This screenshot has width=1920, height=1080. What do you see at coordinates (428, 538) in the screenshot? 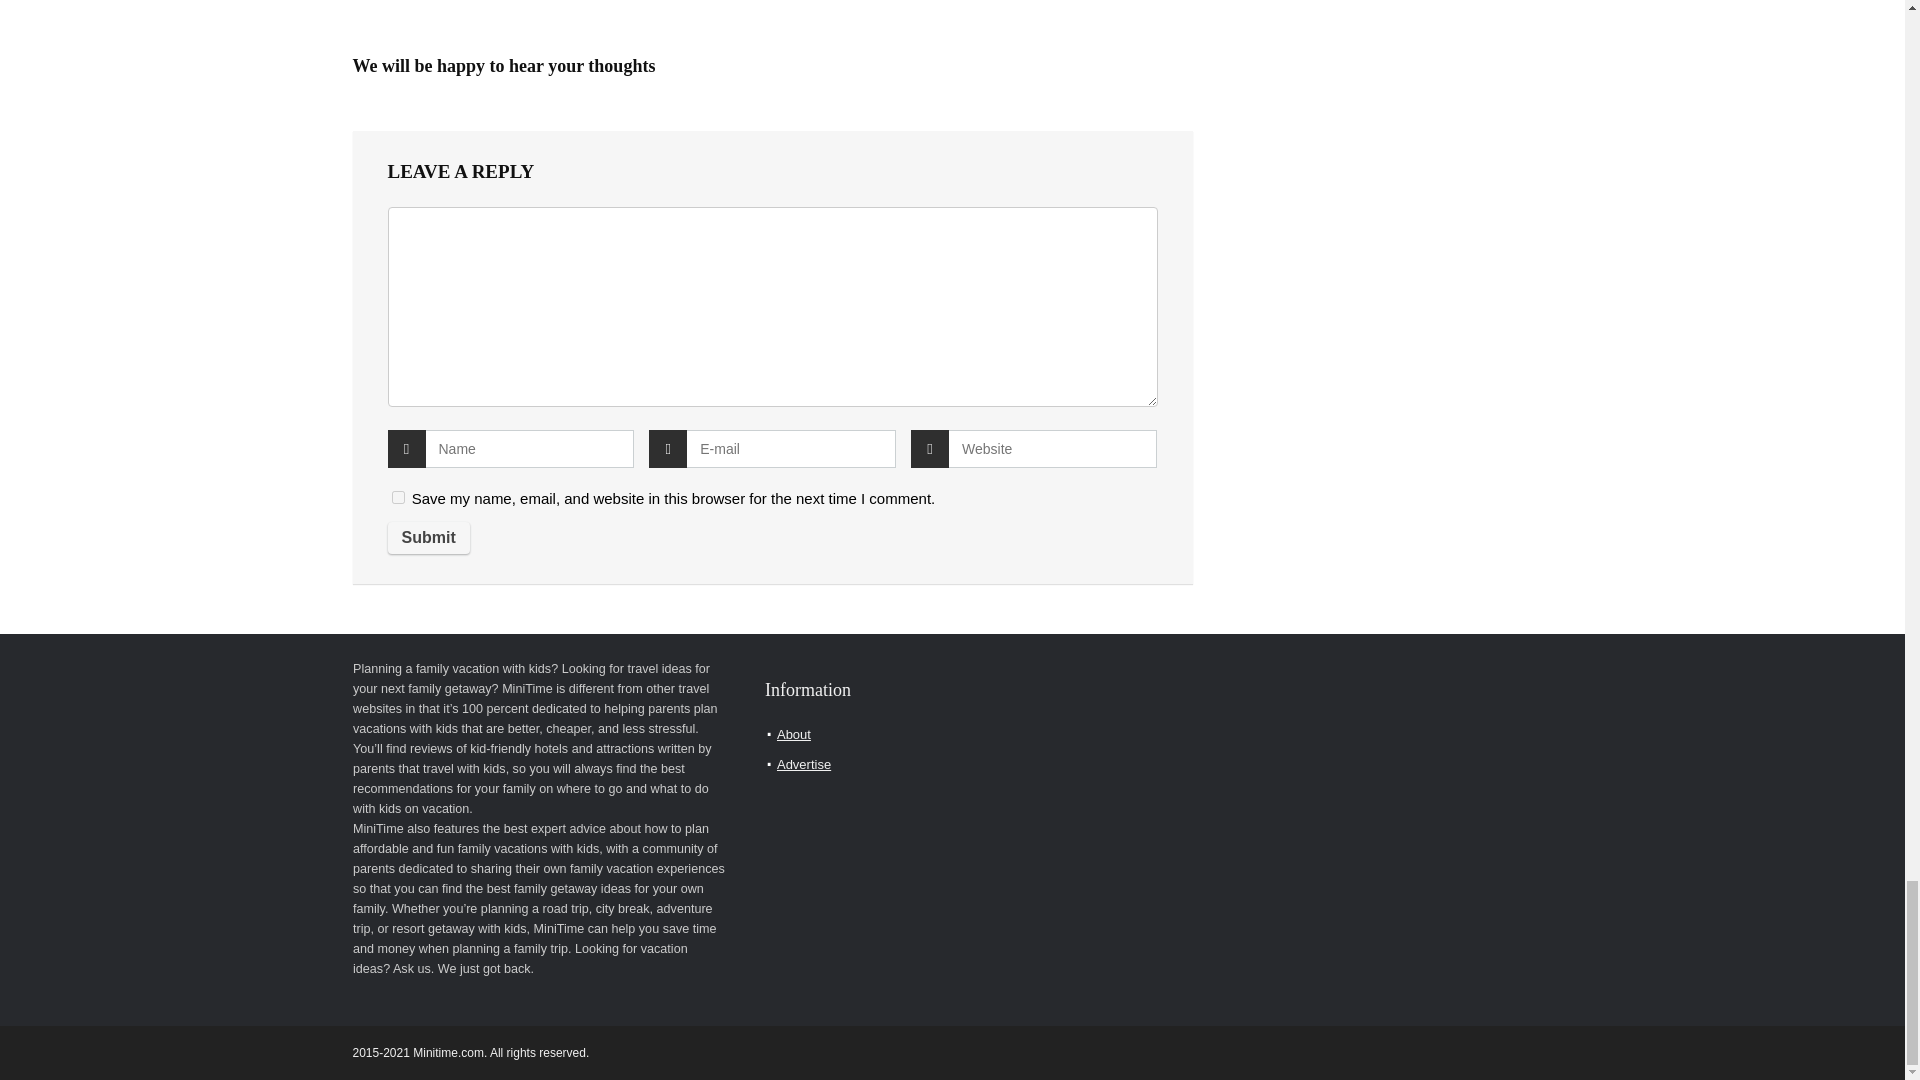
I see `Submit` at bounding box center [428, 538].